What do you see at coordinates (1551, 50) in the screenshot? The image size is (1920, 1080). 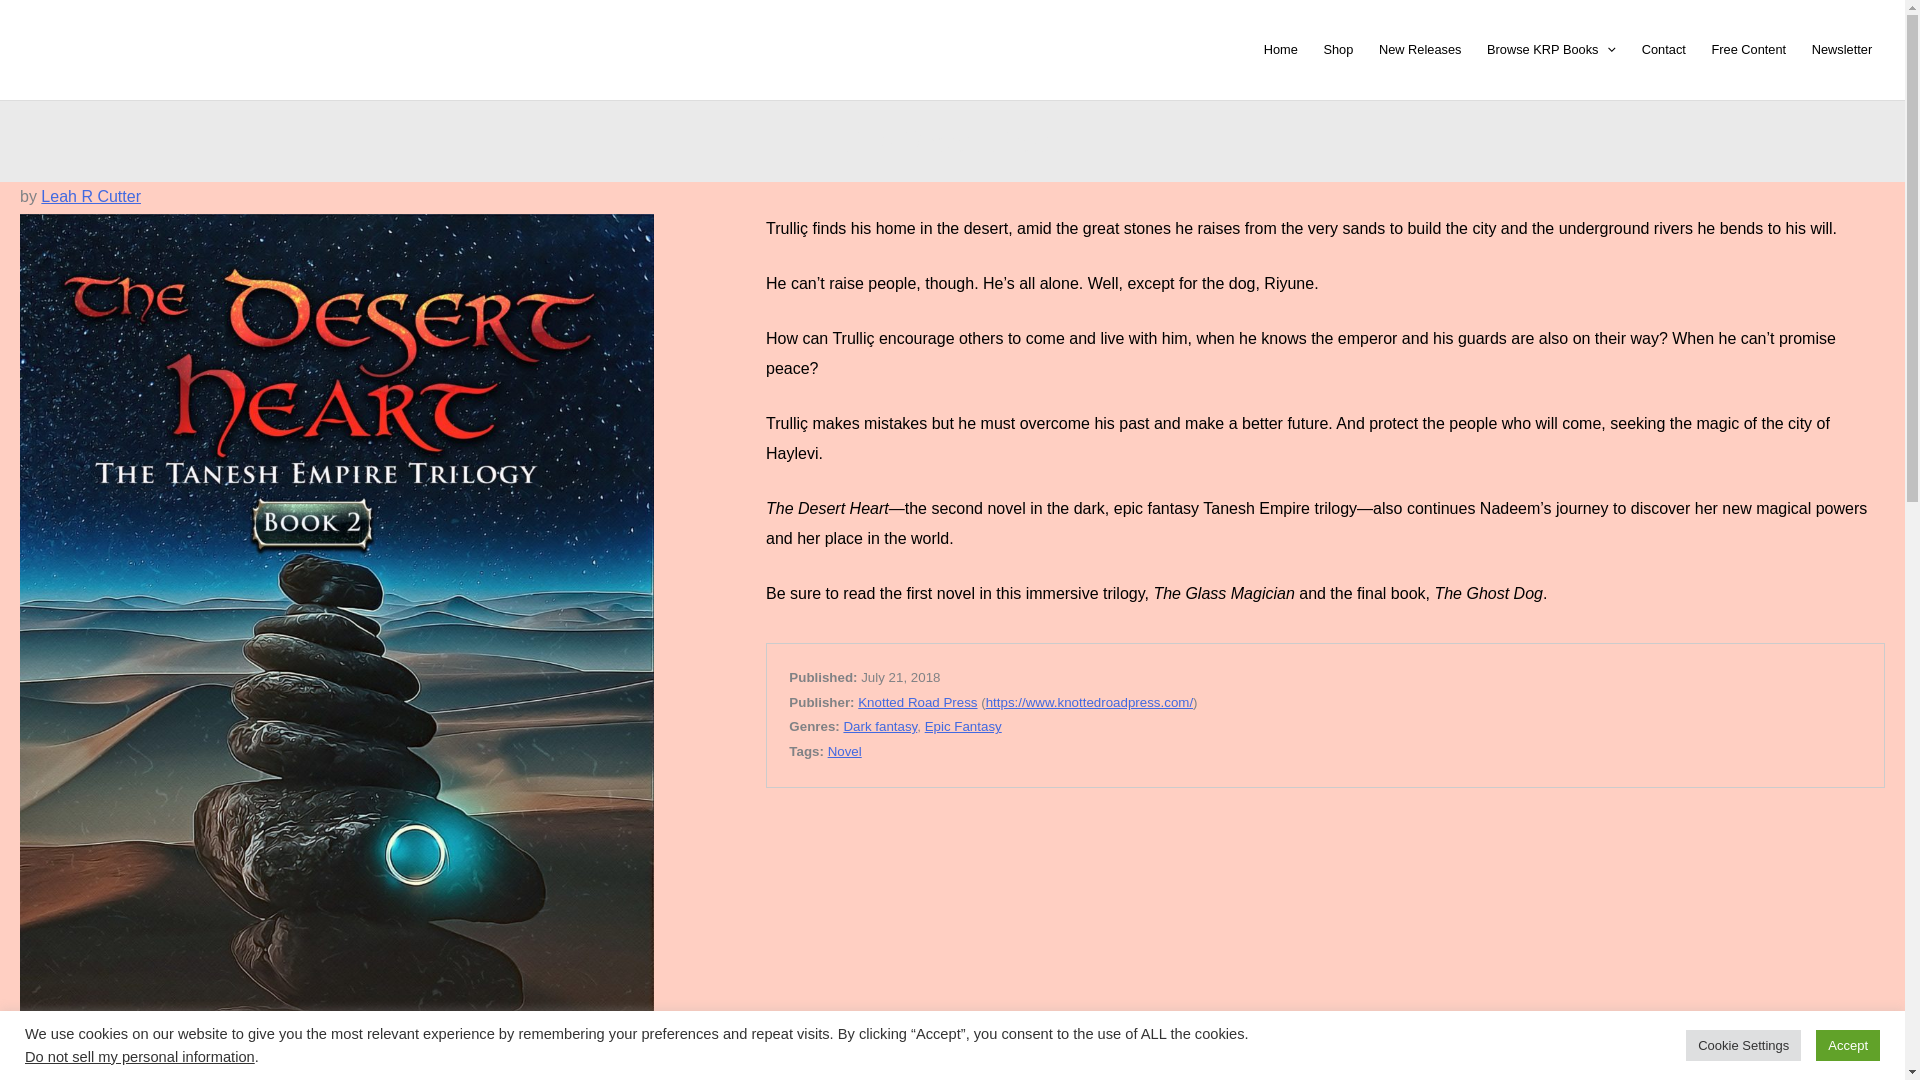 I see `Browse KRP Books` at bounding box center [1551, 50].